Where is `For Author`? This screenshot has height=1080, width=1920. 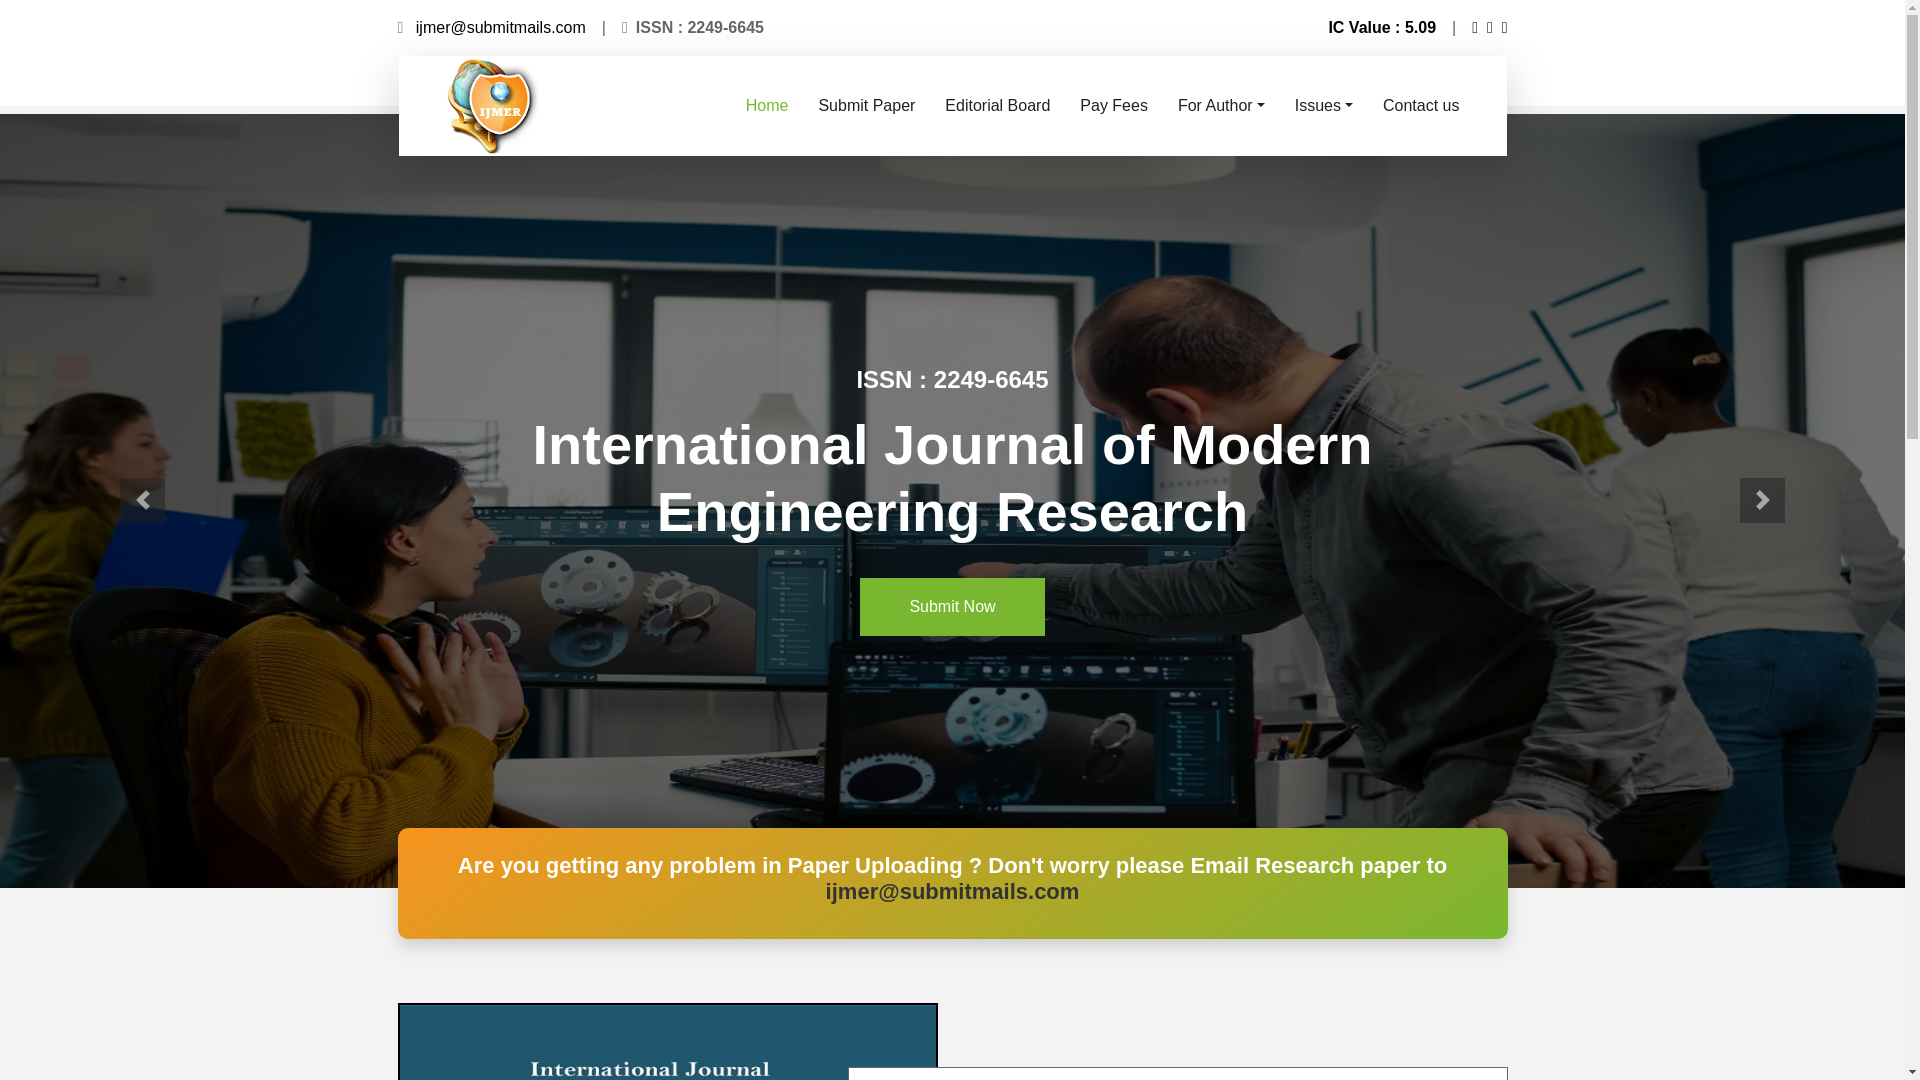 For Author is located at coordinates (1222, 105).